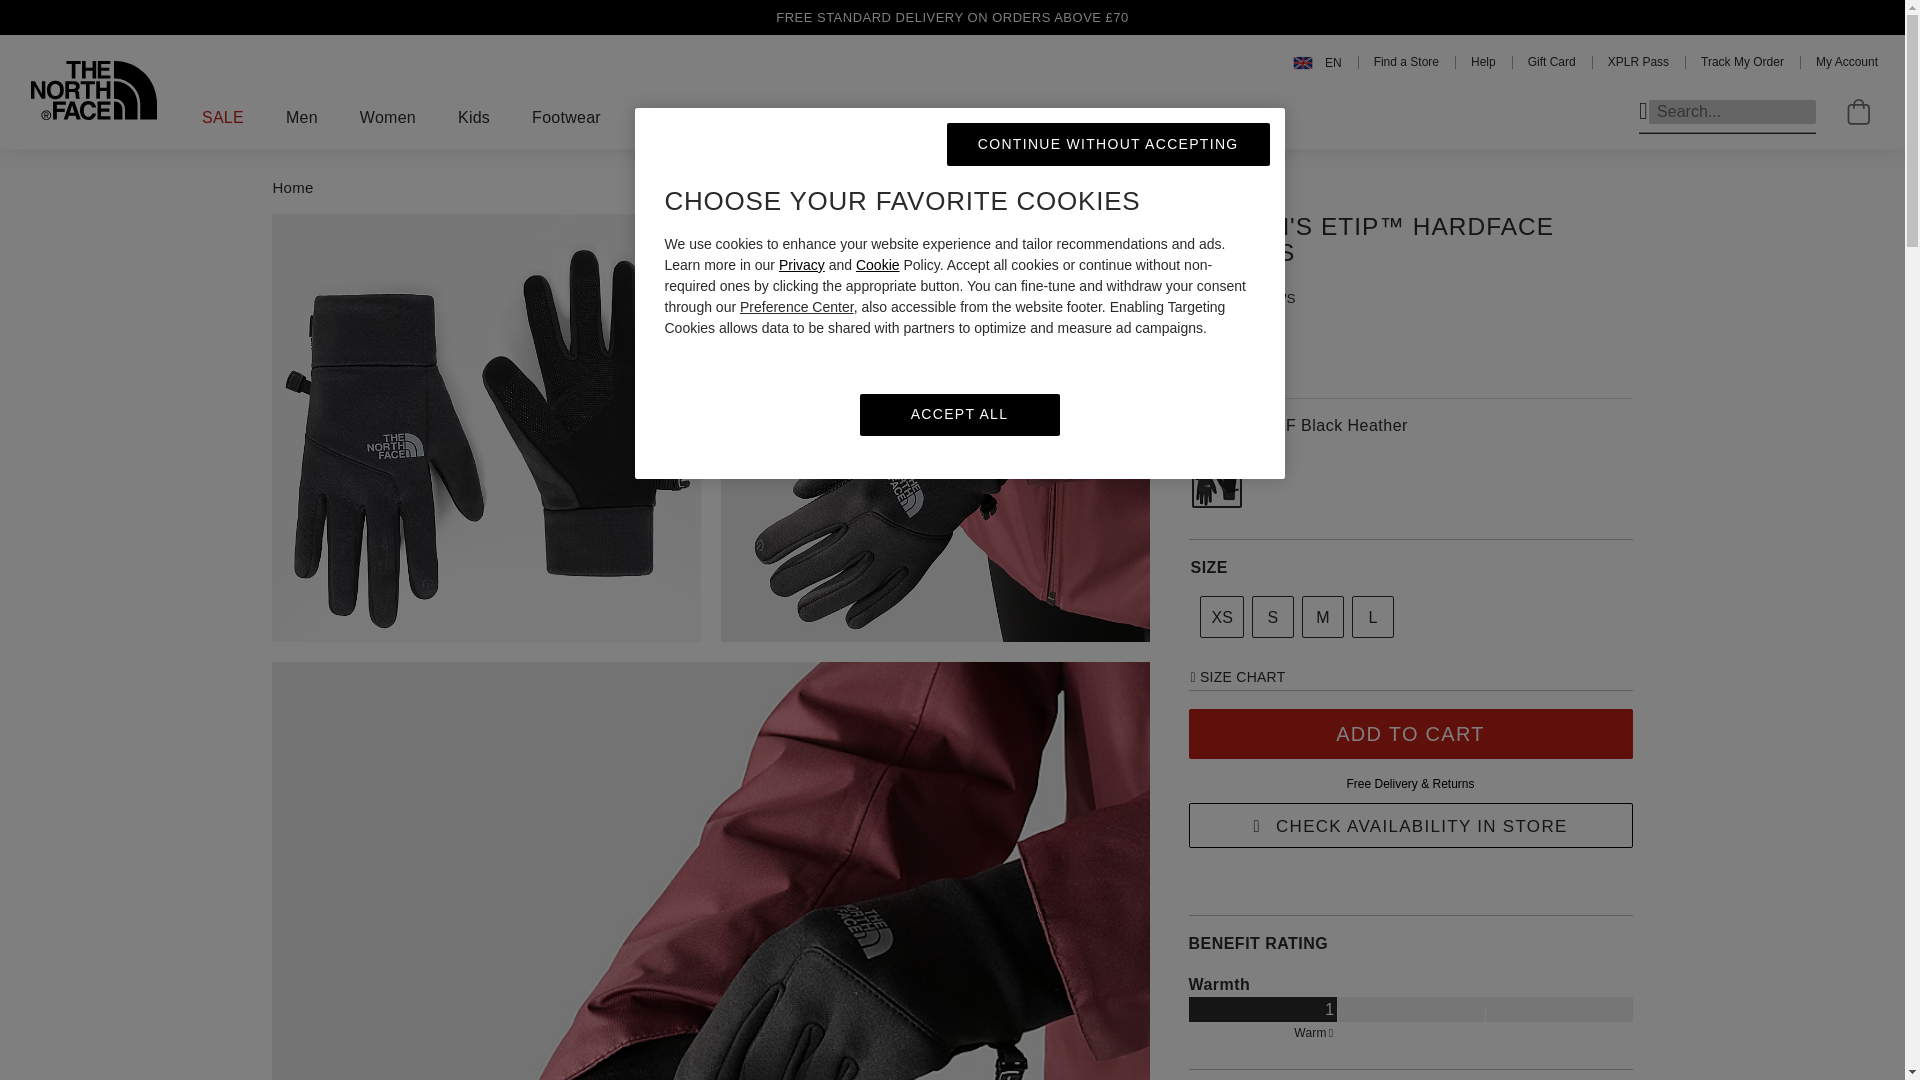 The image size is (1920, 1080). I want to click on Find a Store, so click(1406, 62).